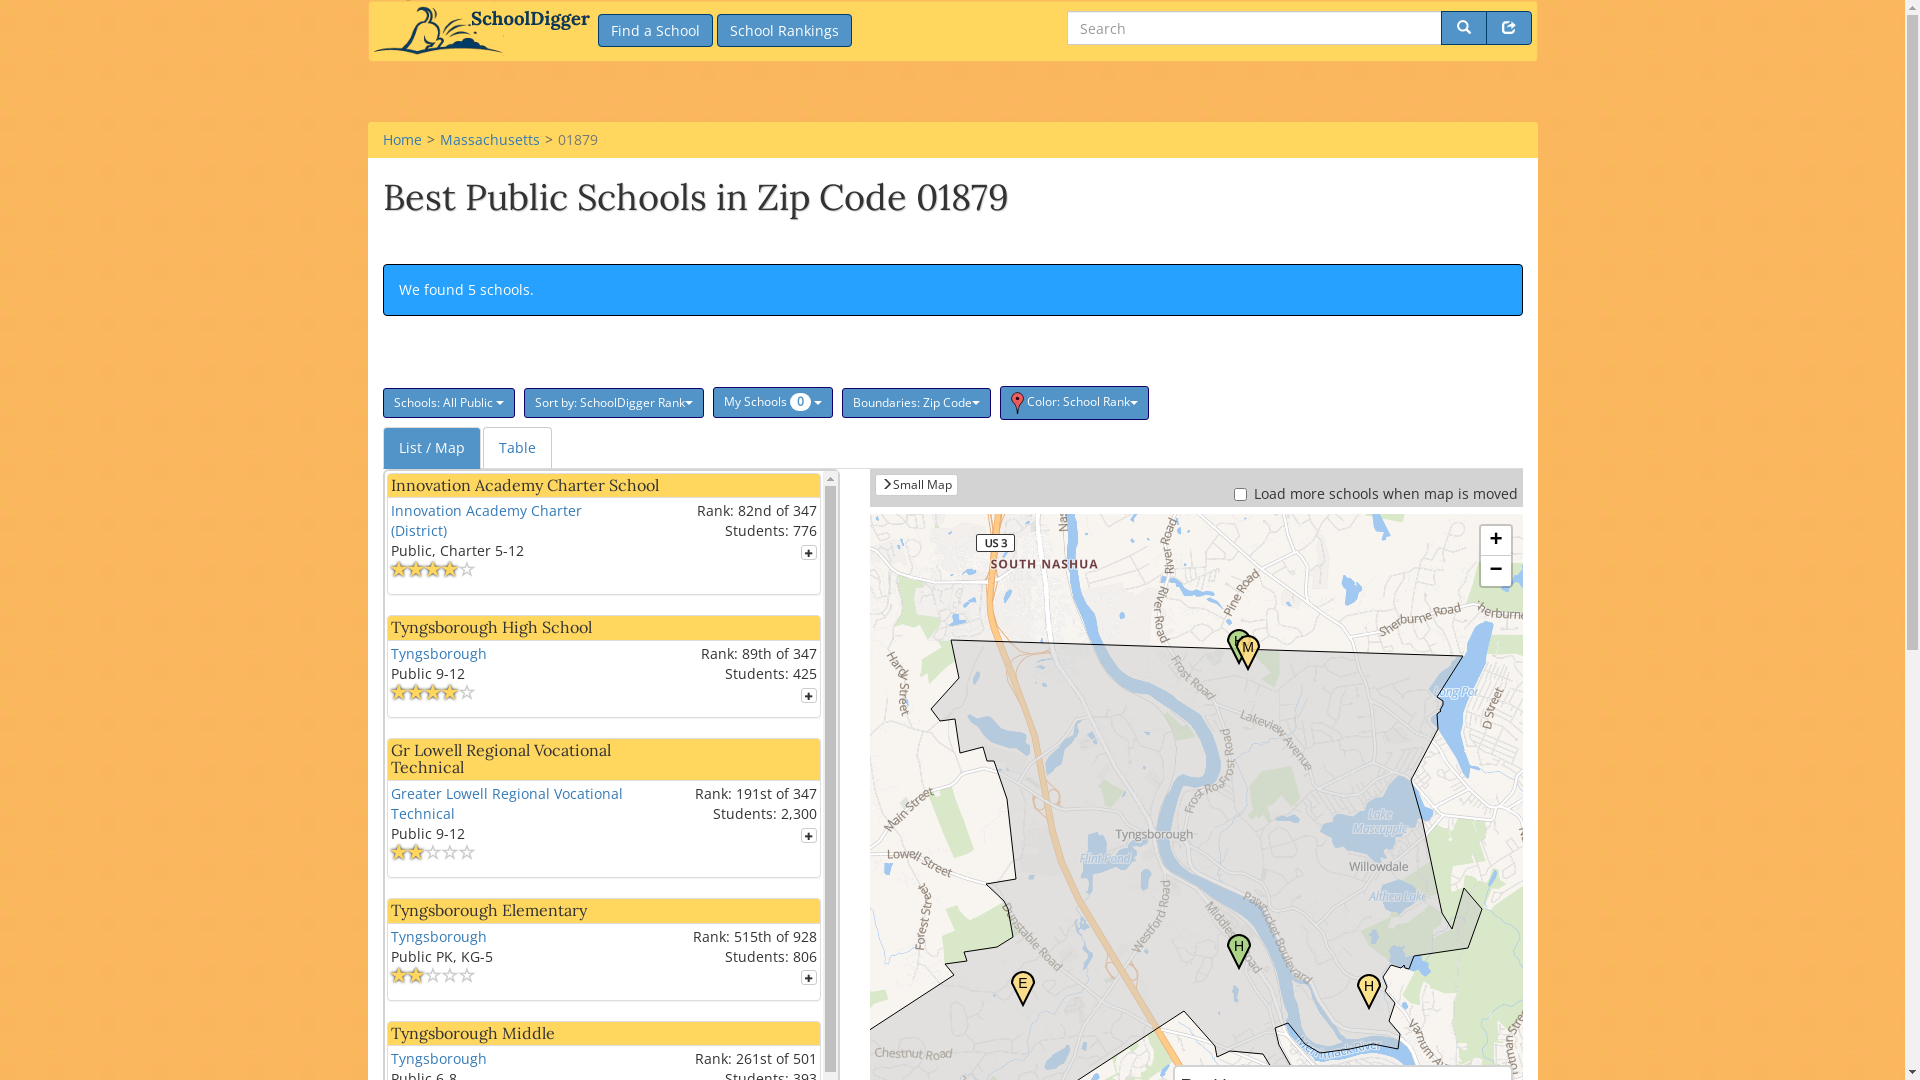  What do you see at coordinates (524, 485) in the screenshot?
I see `Innovation Academy Charter School` at bounding box center [524, 485].